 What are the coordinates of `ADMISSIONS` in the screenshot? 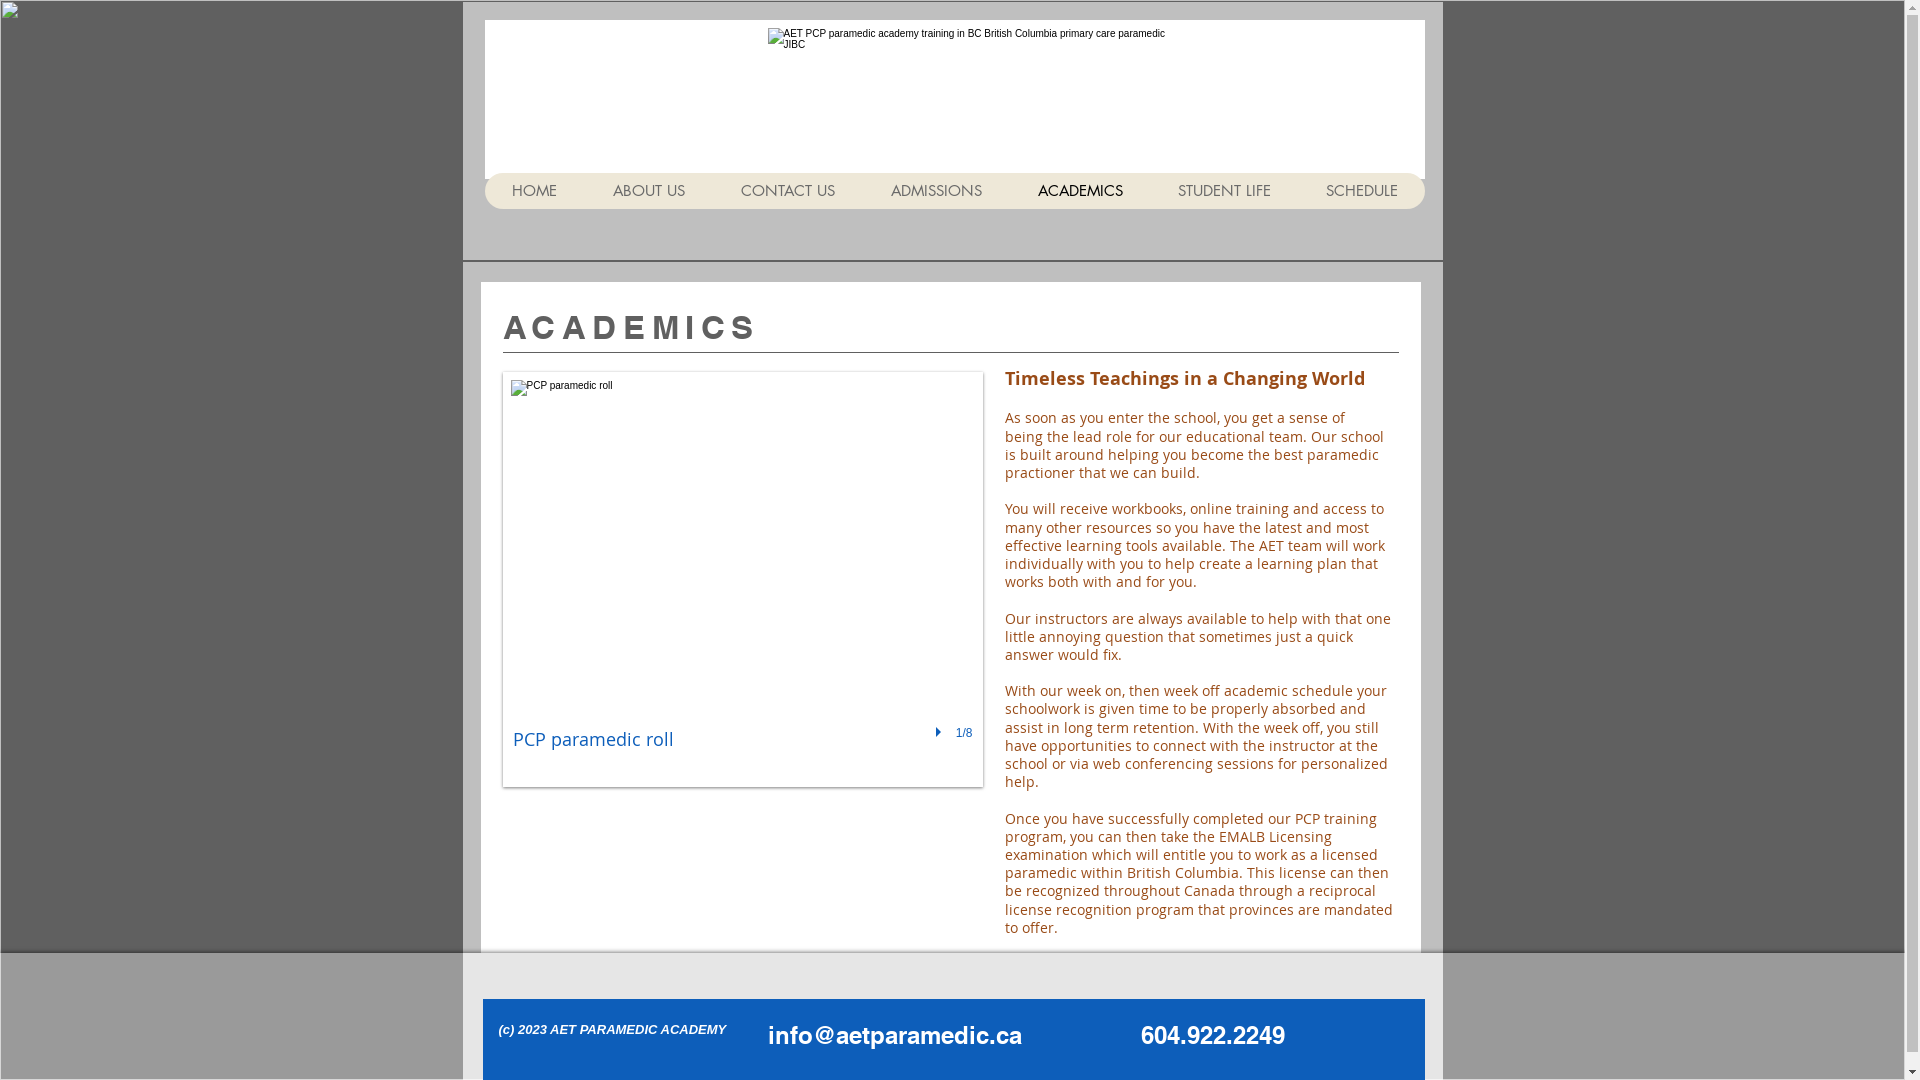 It's located at (936, 191).